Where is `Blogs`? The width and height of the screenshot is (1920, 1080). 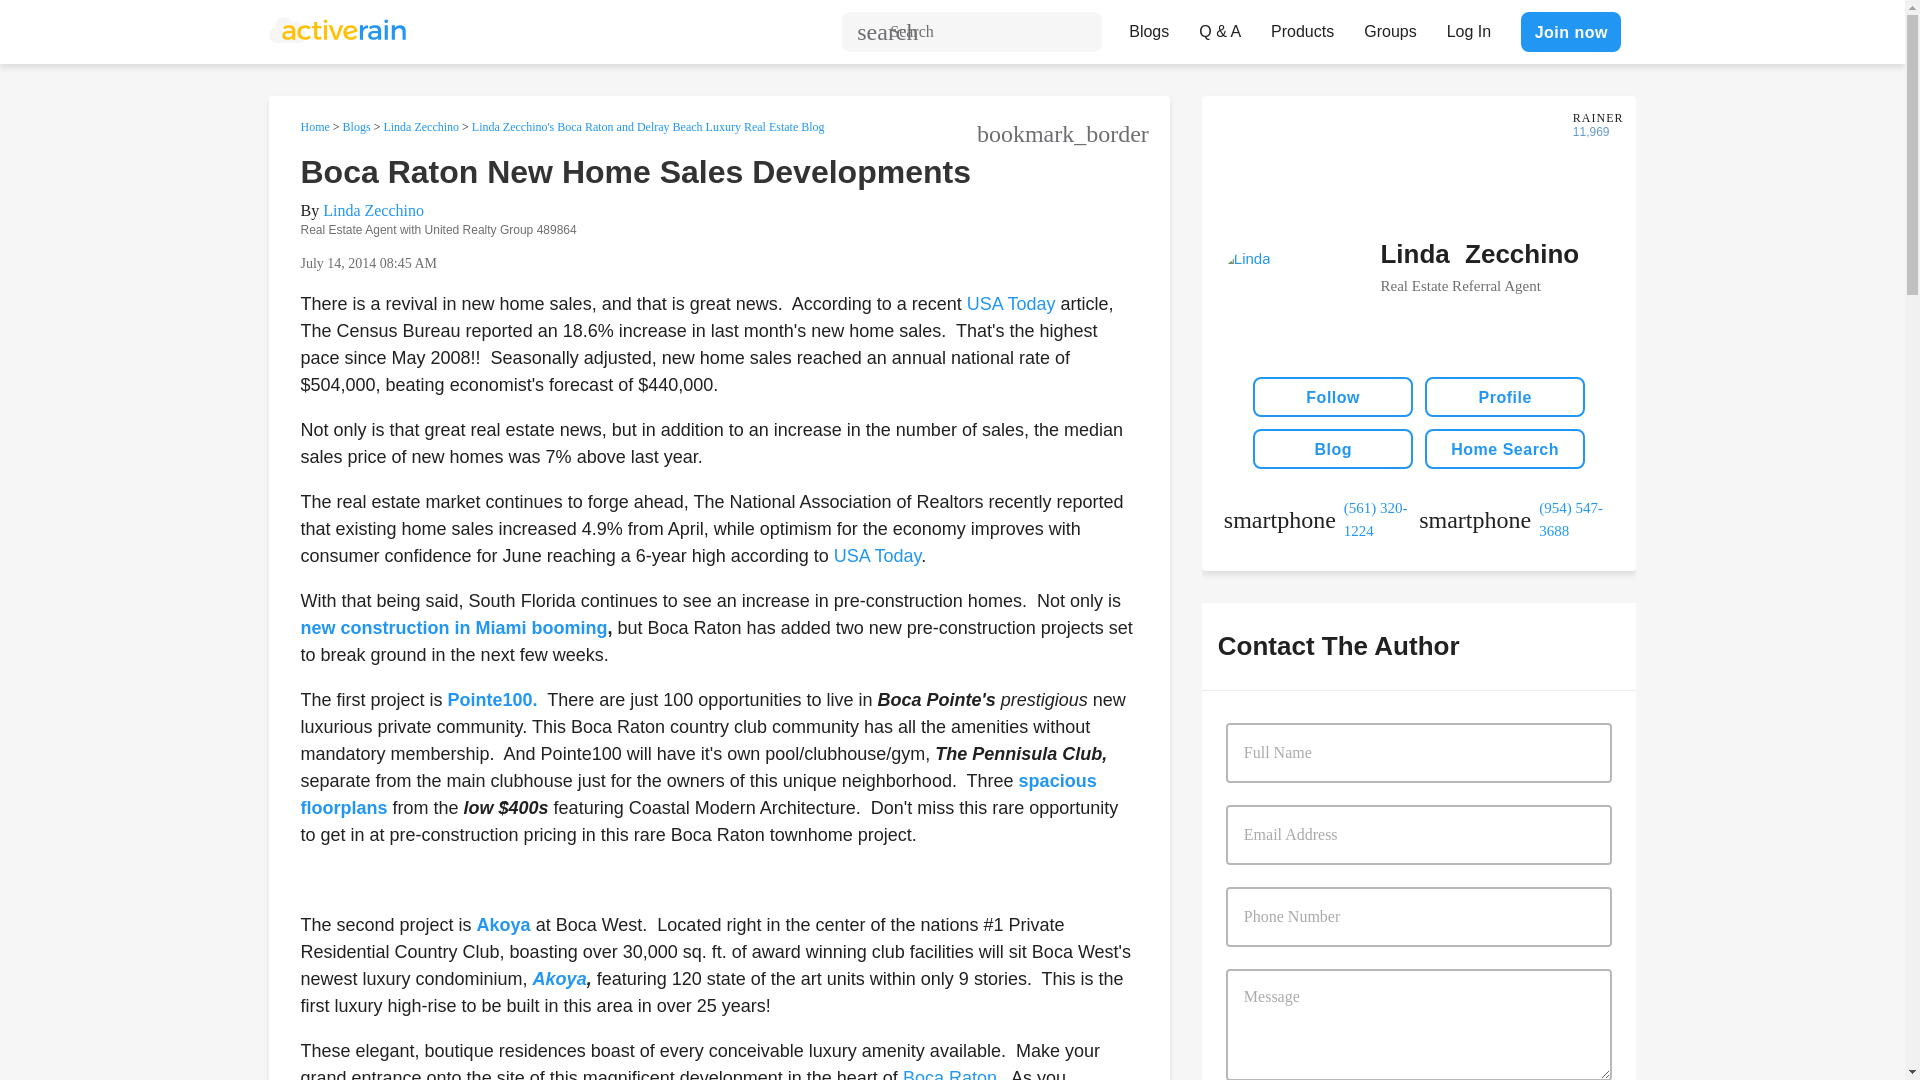 Blogs is located at coordinates (1148, 26).